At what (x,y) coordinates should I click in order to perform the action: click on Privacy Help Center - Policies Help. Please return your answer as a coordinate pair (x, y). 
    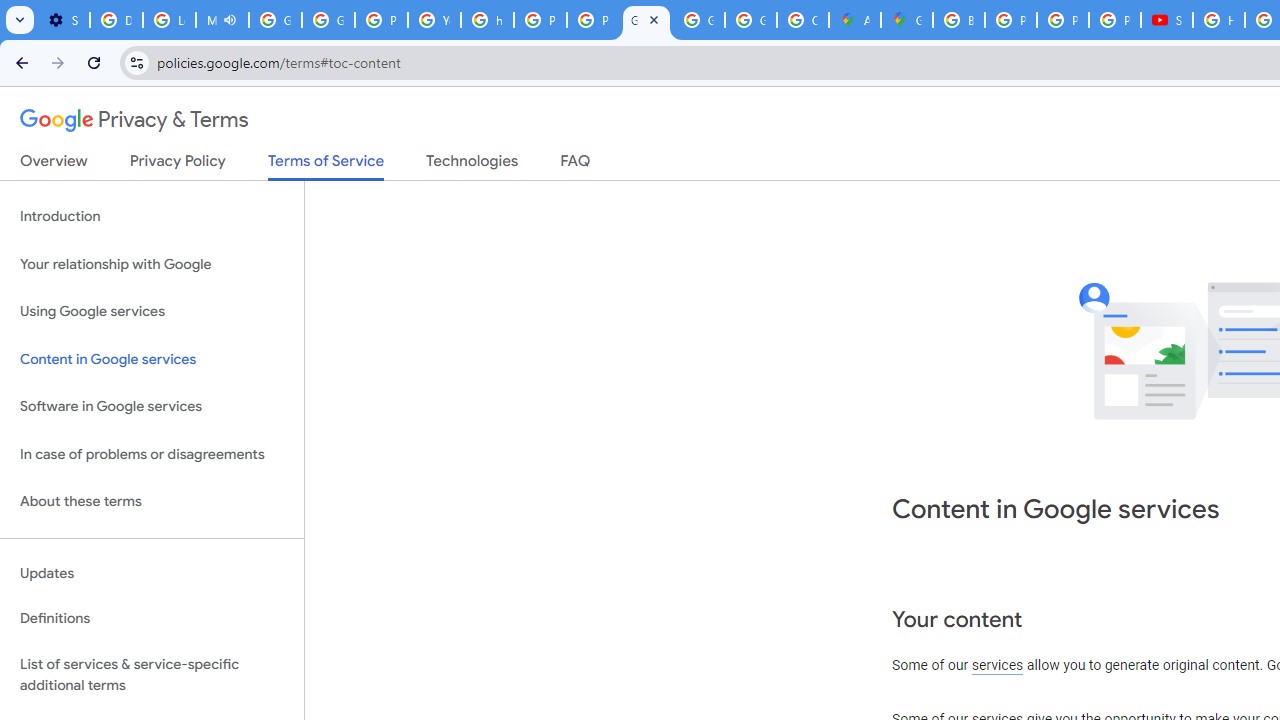
    Looking at the image, I should click on (381, 20).